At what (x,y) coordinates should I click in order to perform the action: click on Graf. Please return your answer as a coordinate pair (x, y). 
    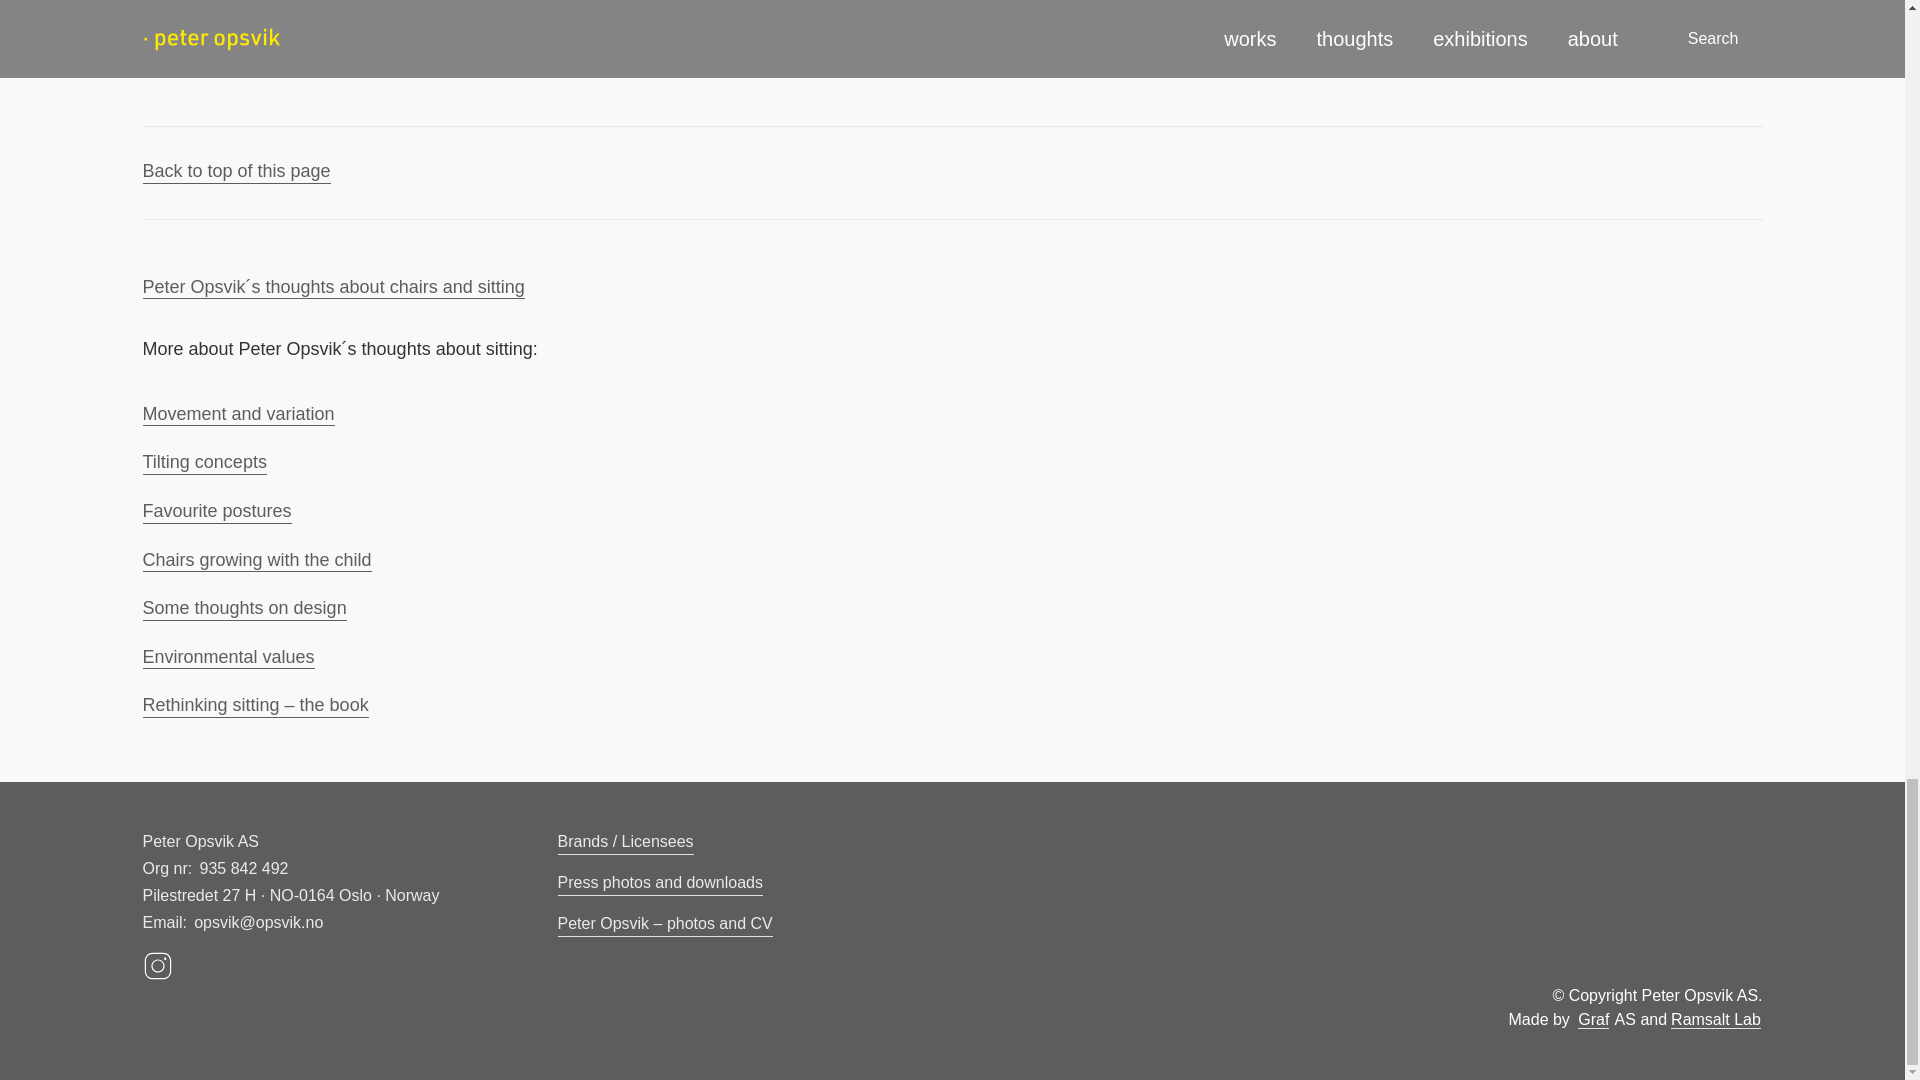
    Looking at the image, I should click on (1593, 1020).